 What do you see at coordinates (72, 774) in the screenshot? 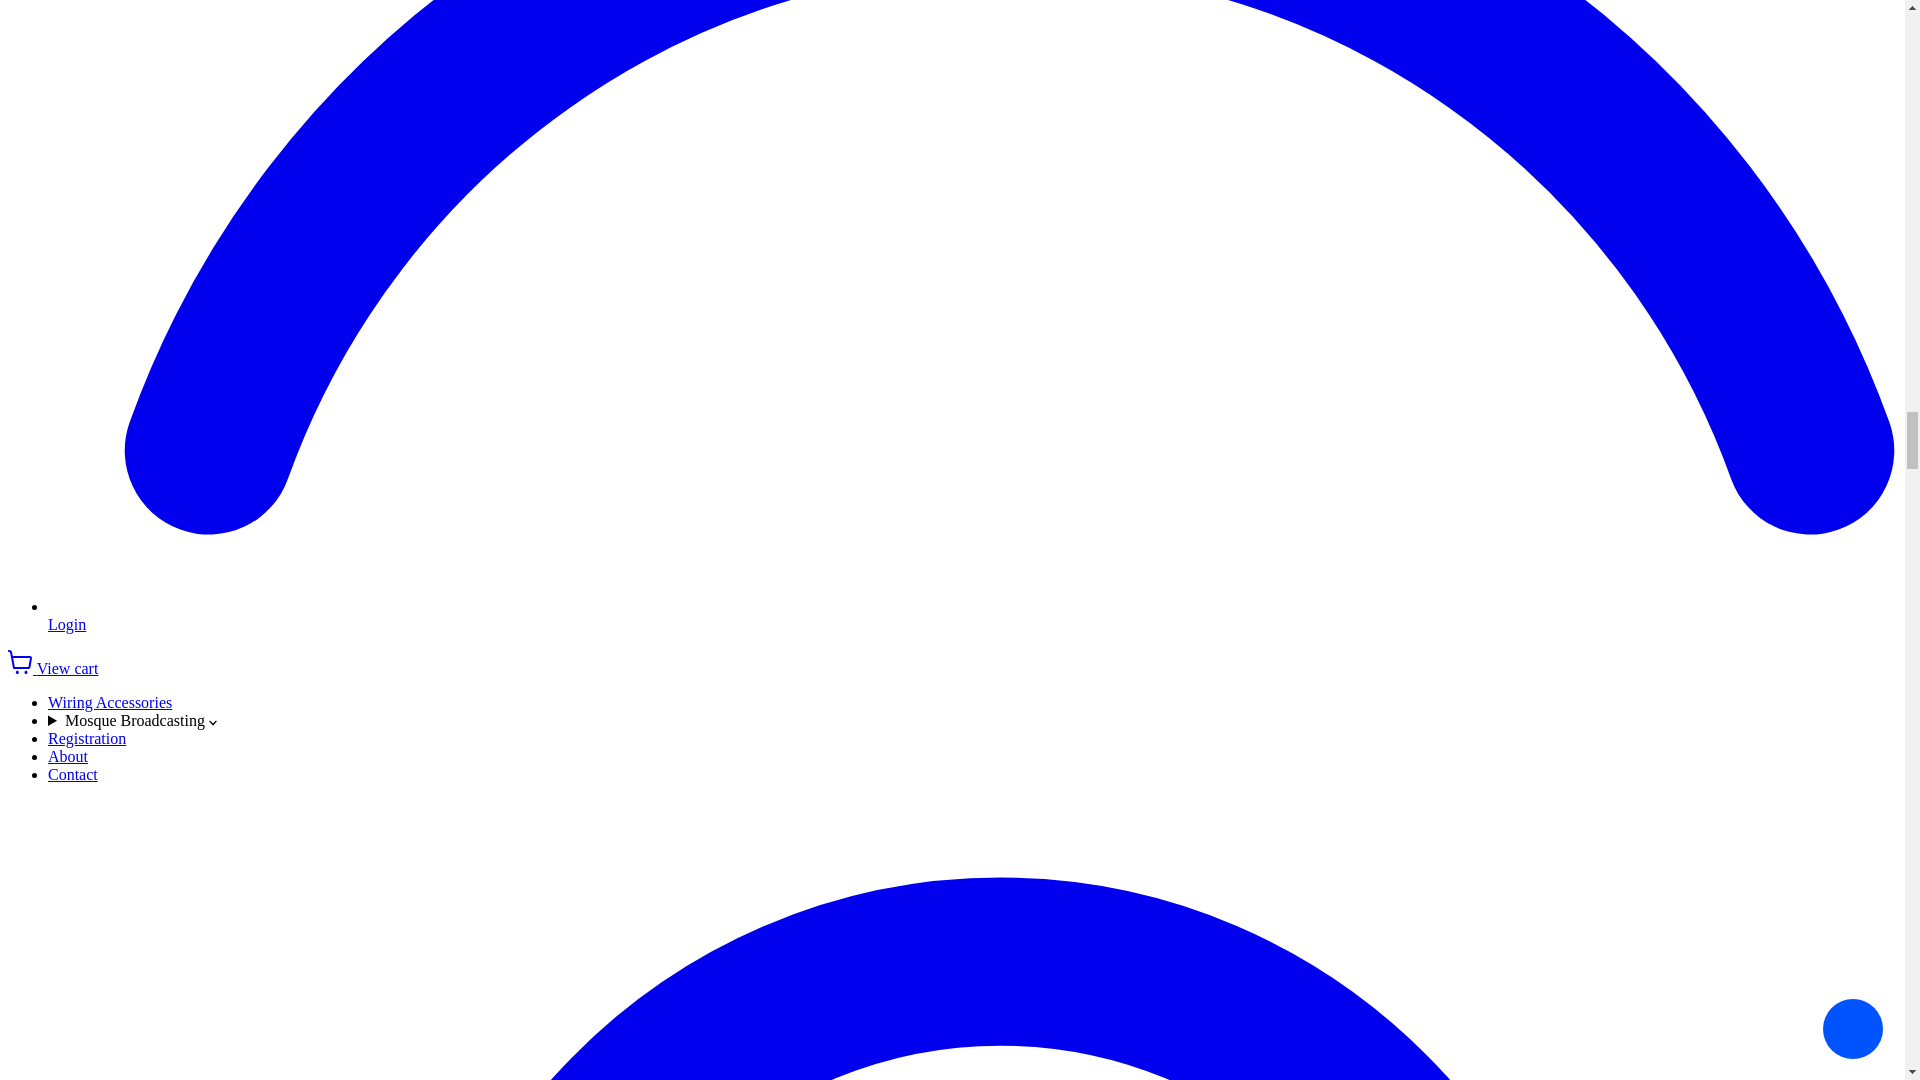
I see `Contact` at bounding box center [72, 774].